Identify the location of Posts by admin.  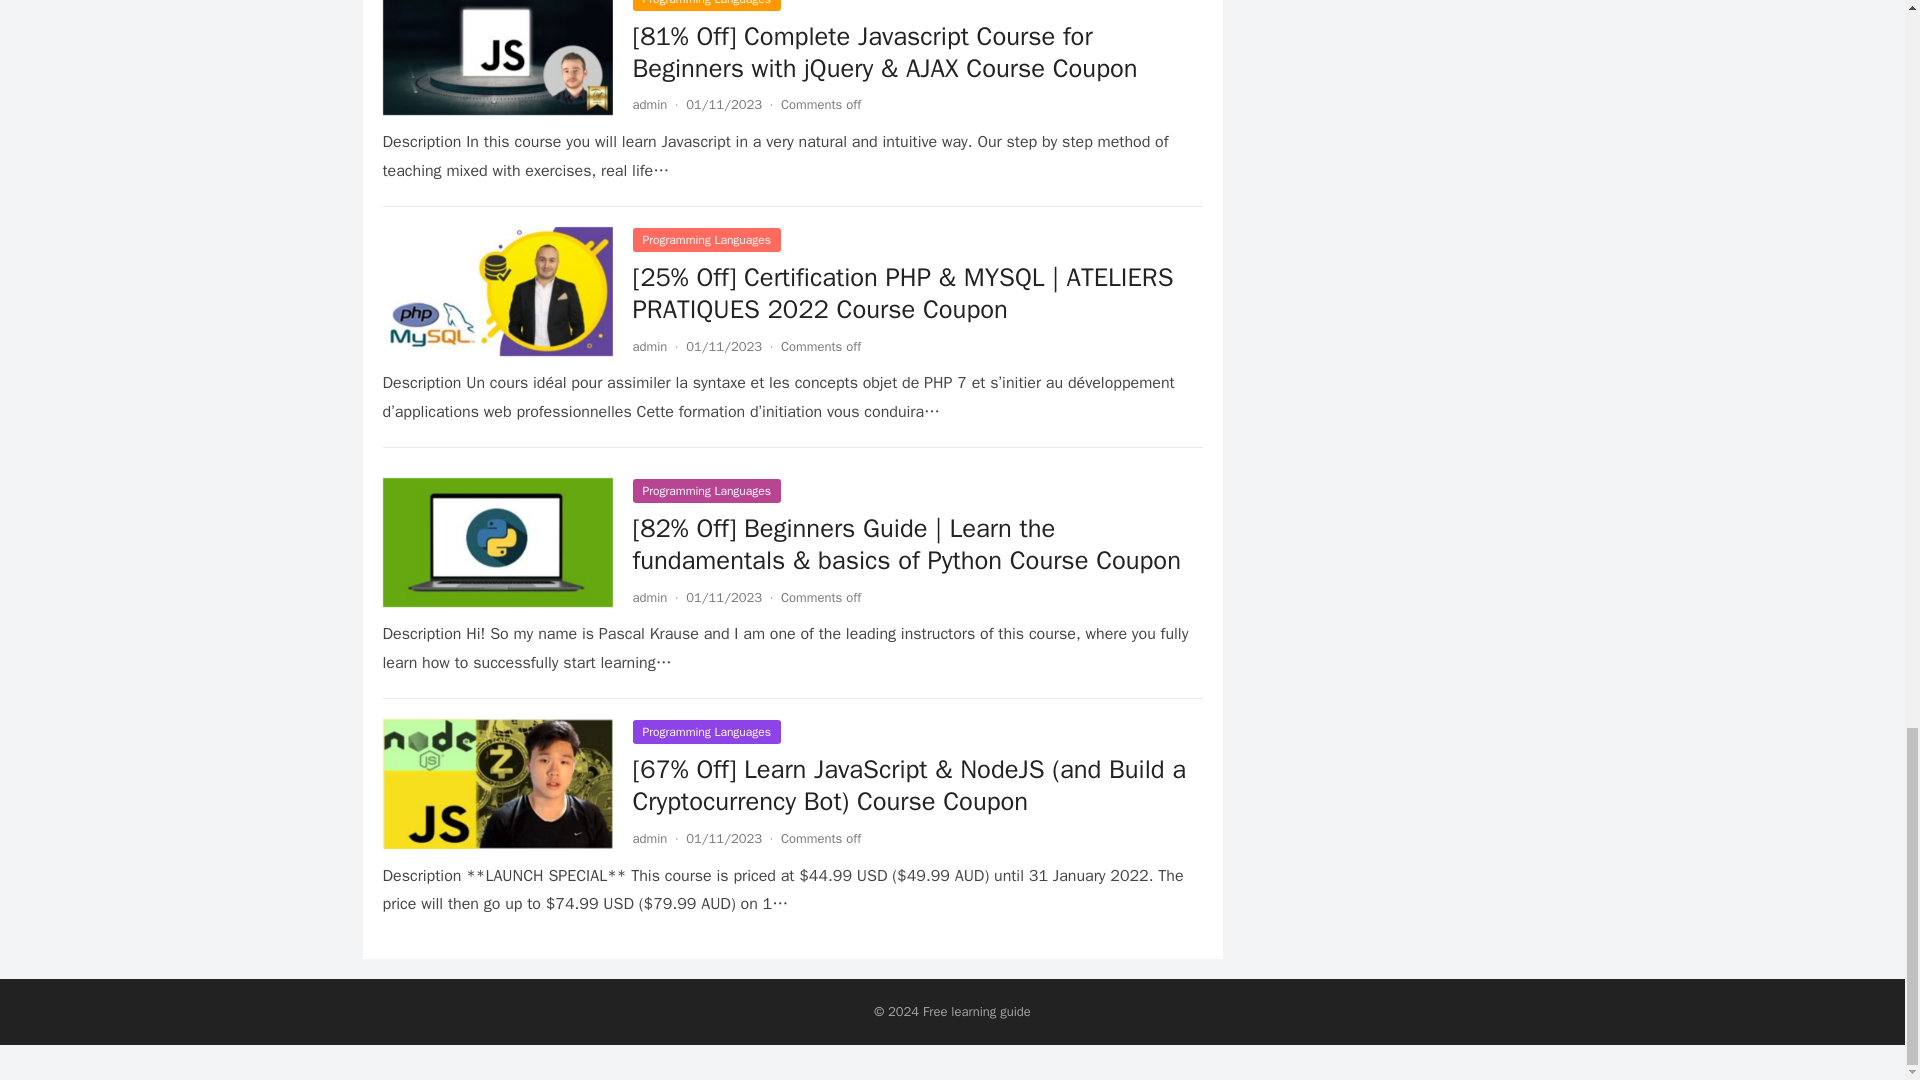
(648, 838).